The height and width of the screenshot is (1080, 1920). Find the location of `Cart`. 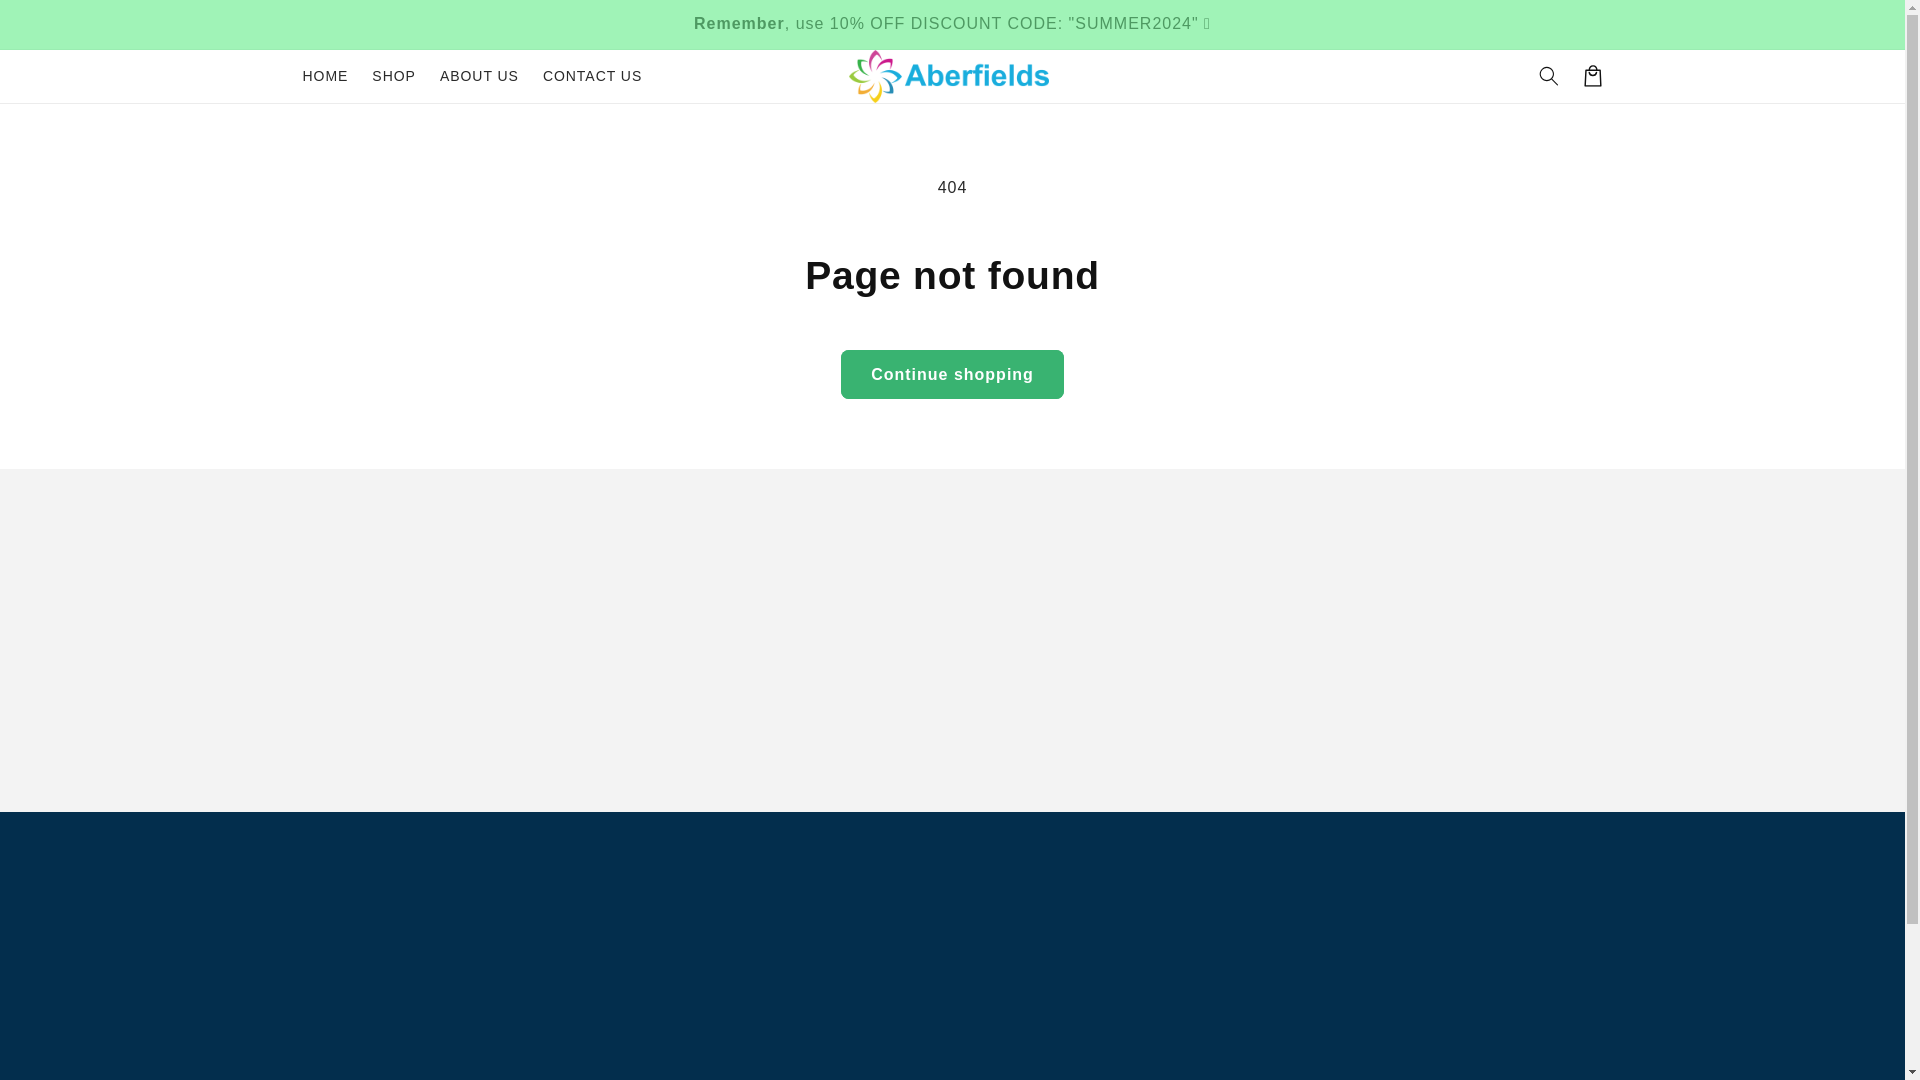

Cart is located at coordinates (1592, 76).